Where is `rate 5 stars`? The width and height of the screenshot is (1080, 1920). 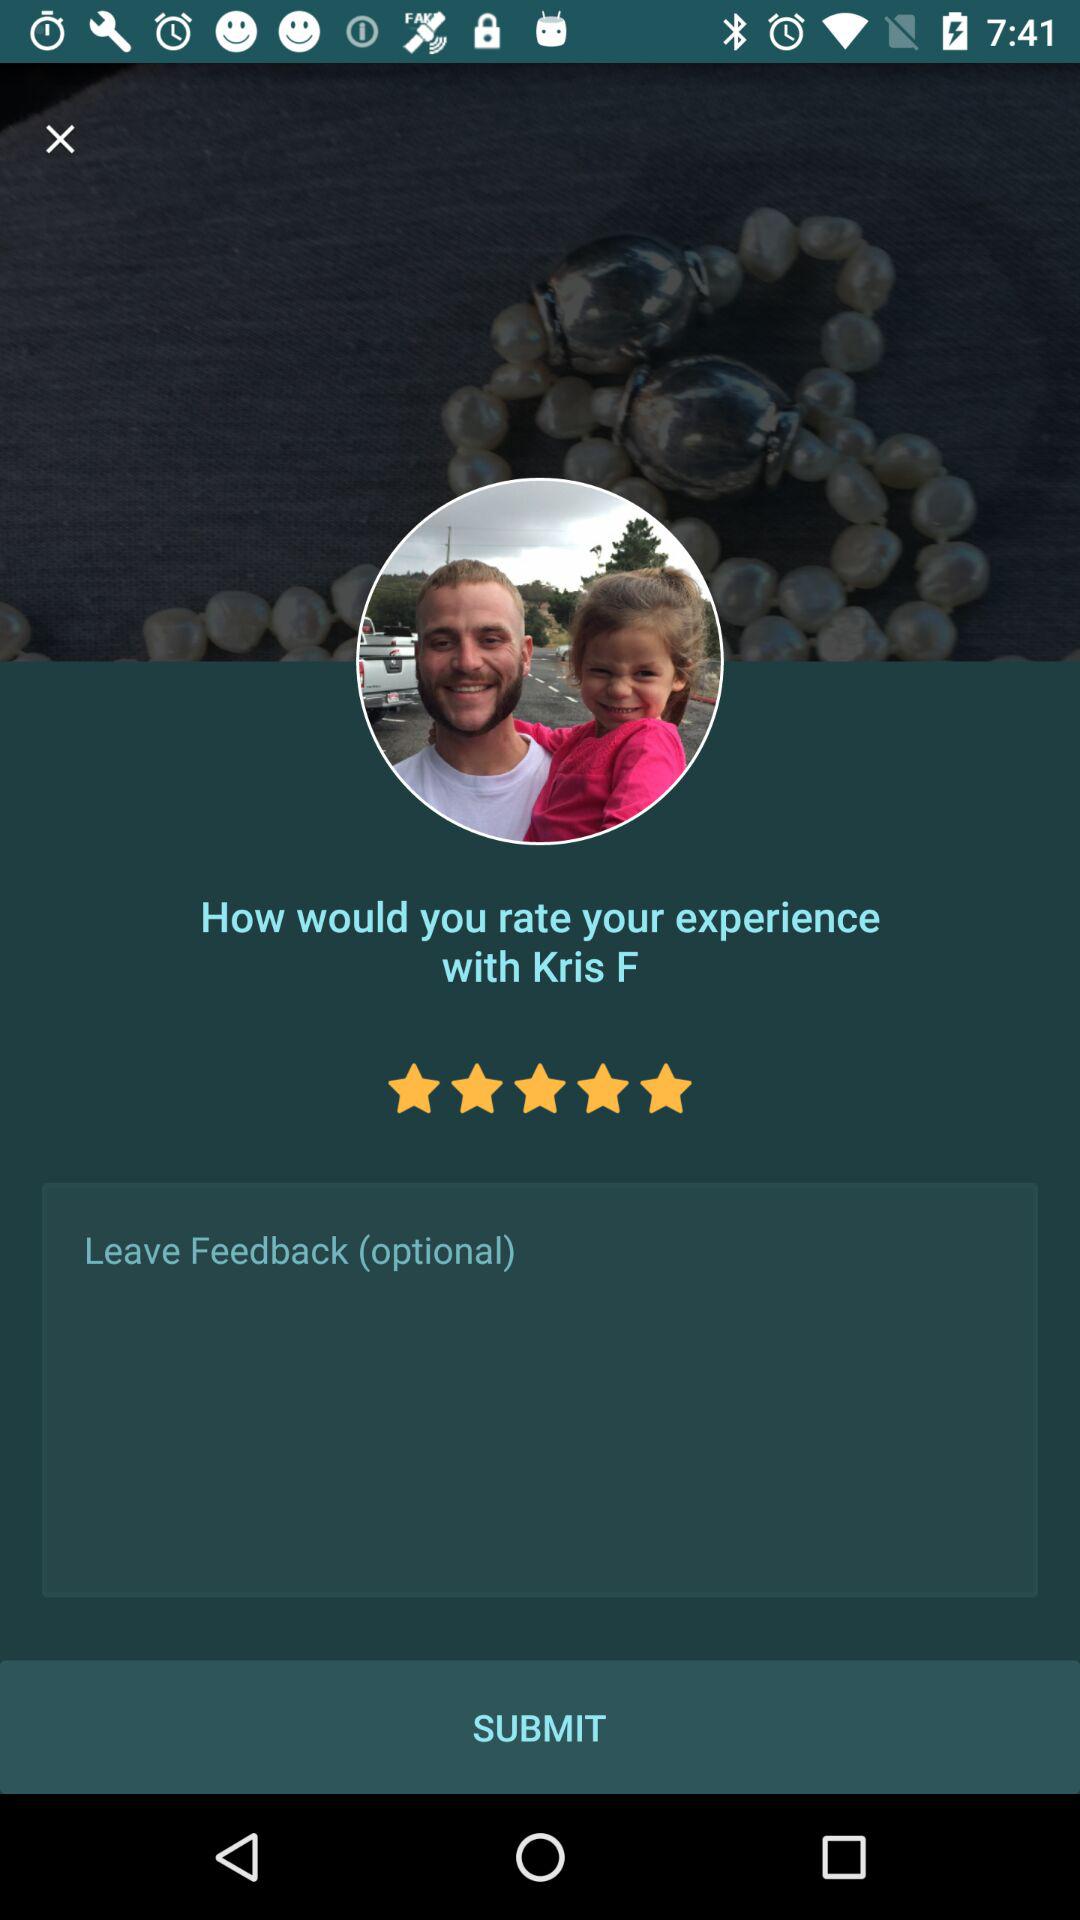 rate 5 stars is located at coordinates (666, 1088).